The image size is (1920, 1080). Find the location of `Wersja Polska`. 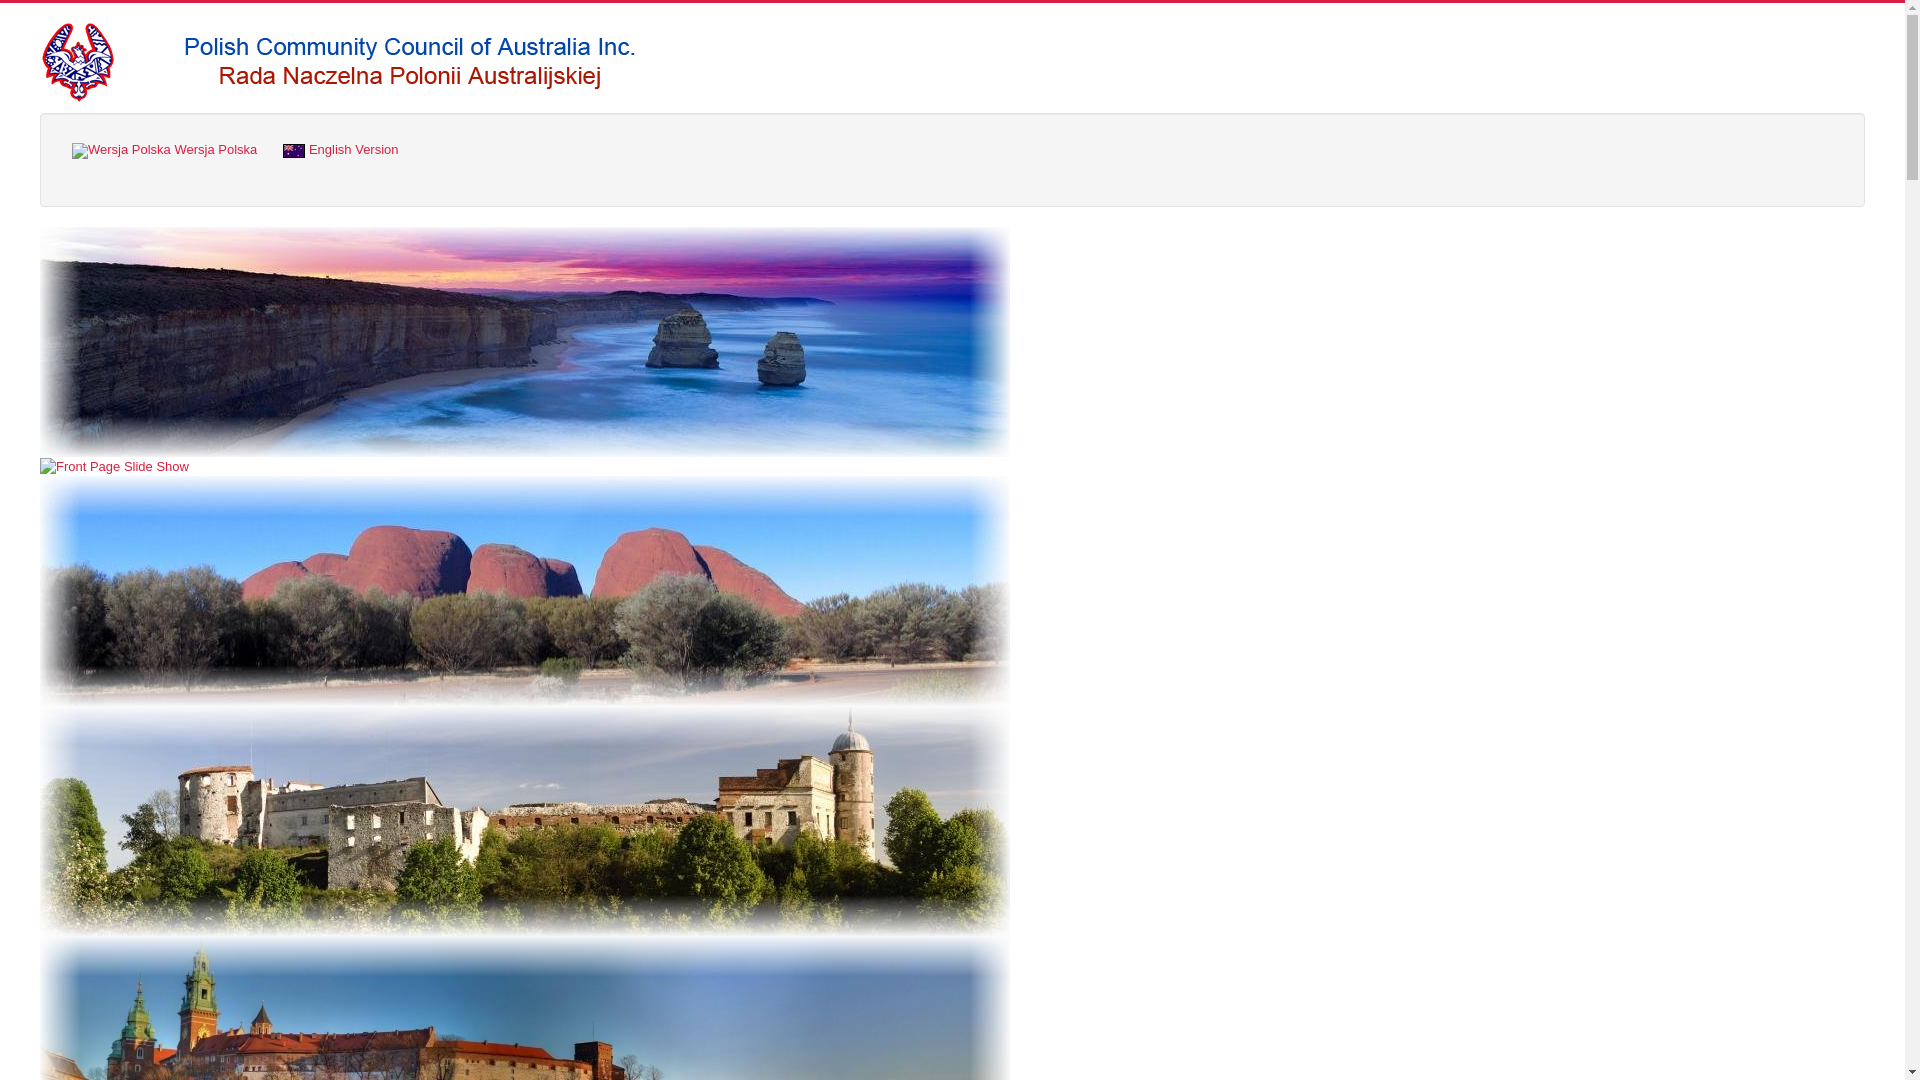

Wersja Polska is located at coordinates (164, 151).